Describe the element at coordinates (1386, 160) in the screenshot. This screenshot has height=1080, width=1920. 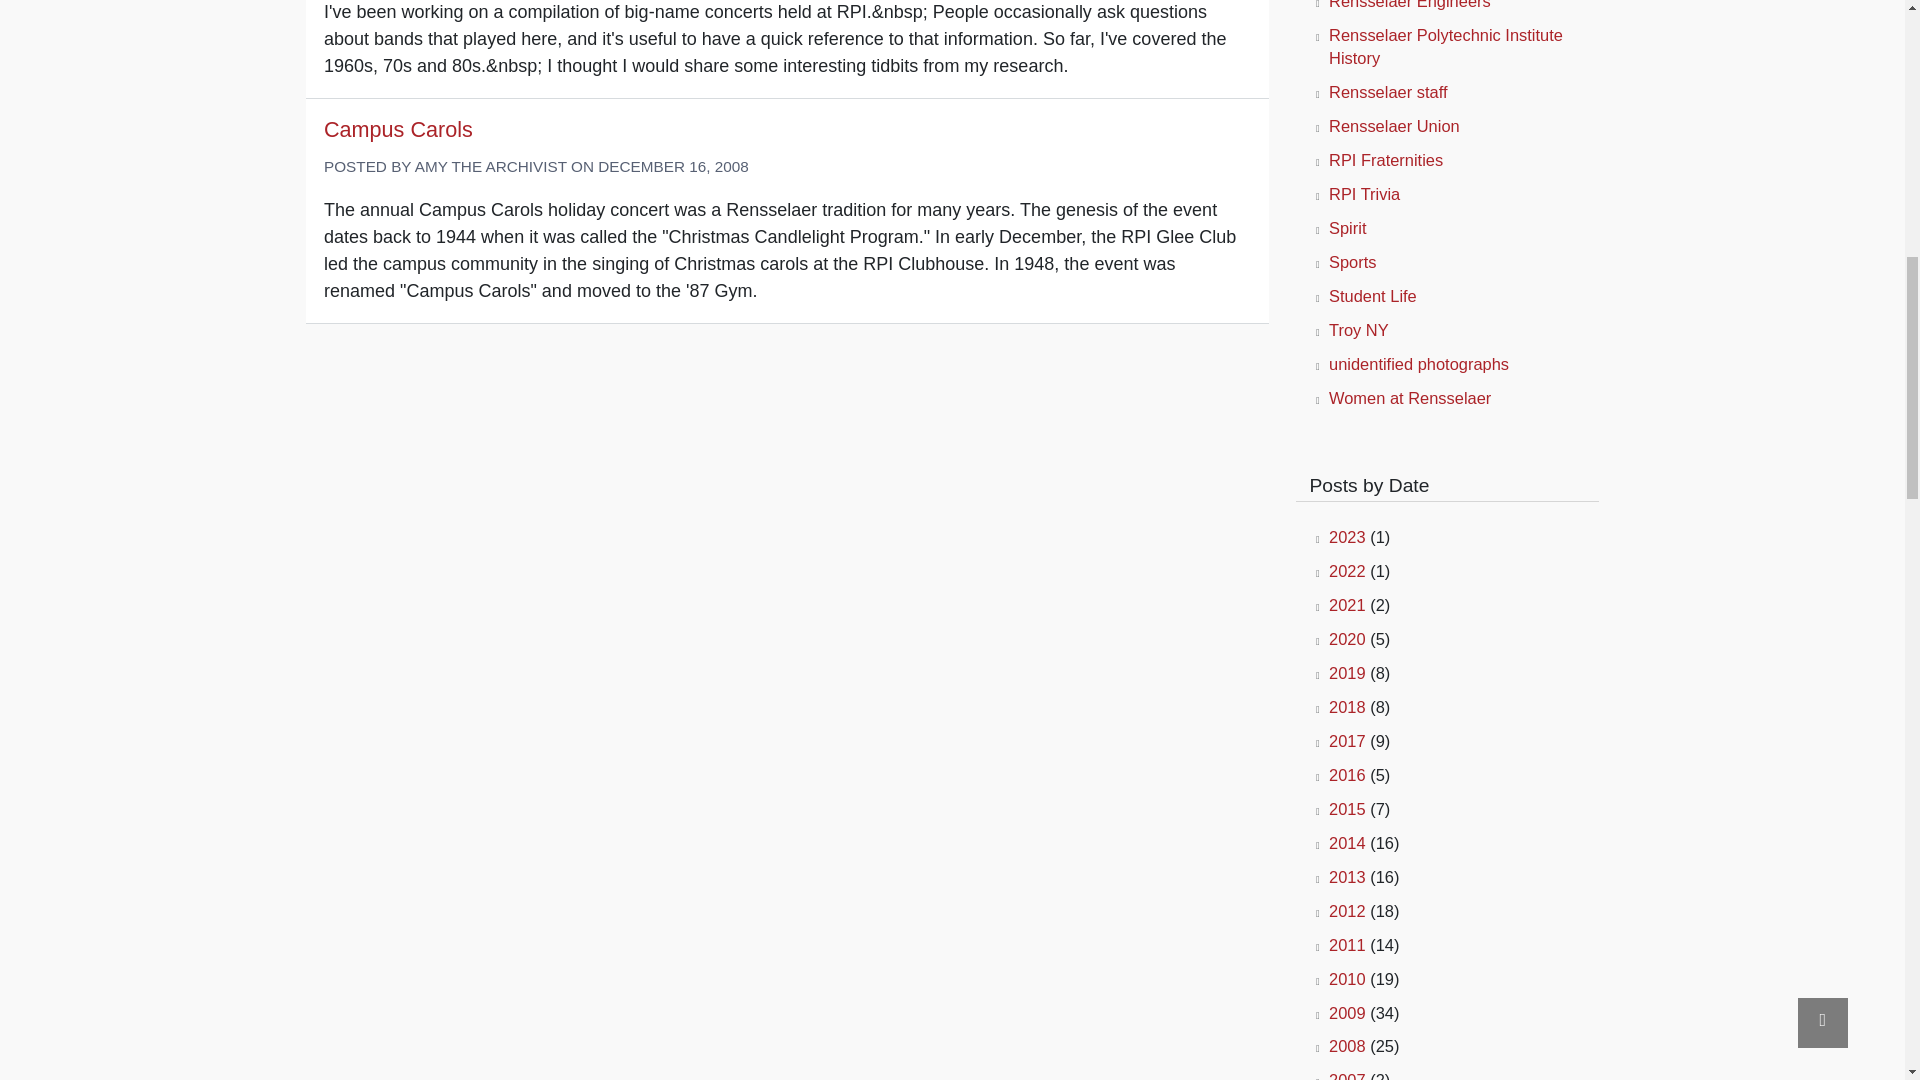
I see `RPI Fraternities` at that location.